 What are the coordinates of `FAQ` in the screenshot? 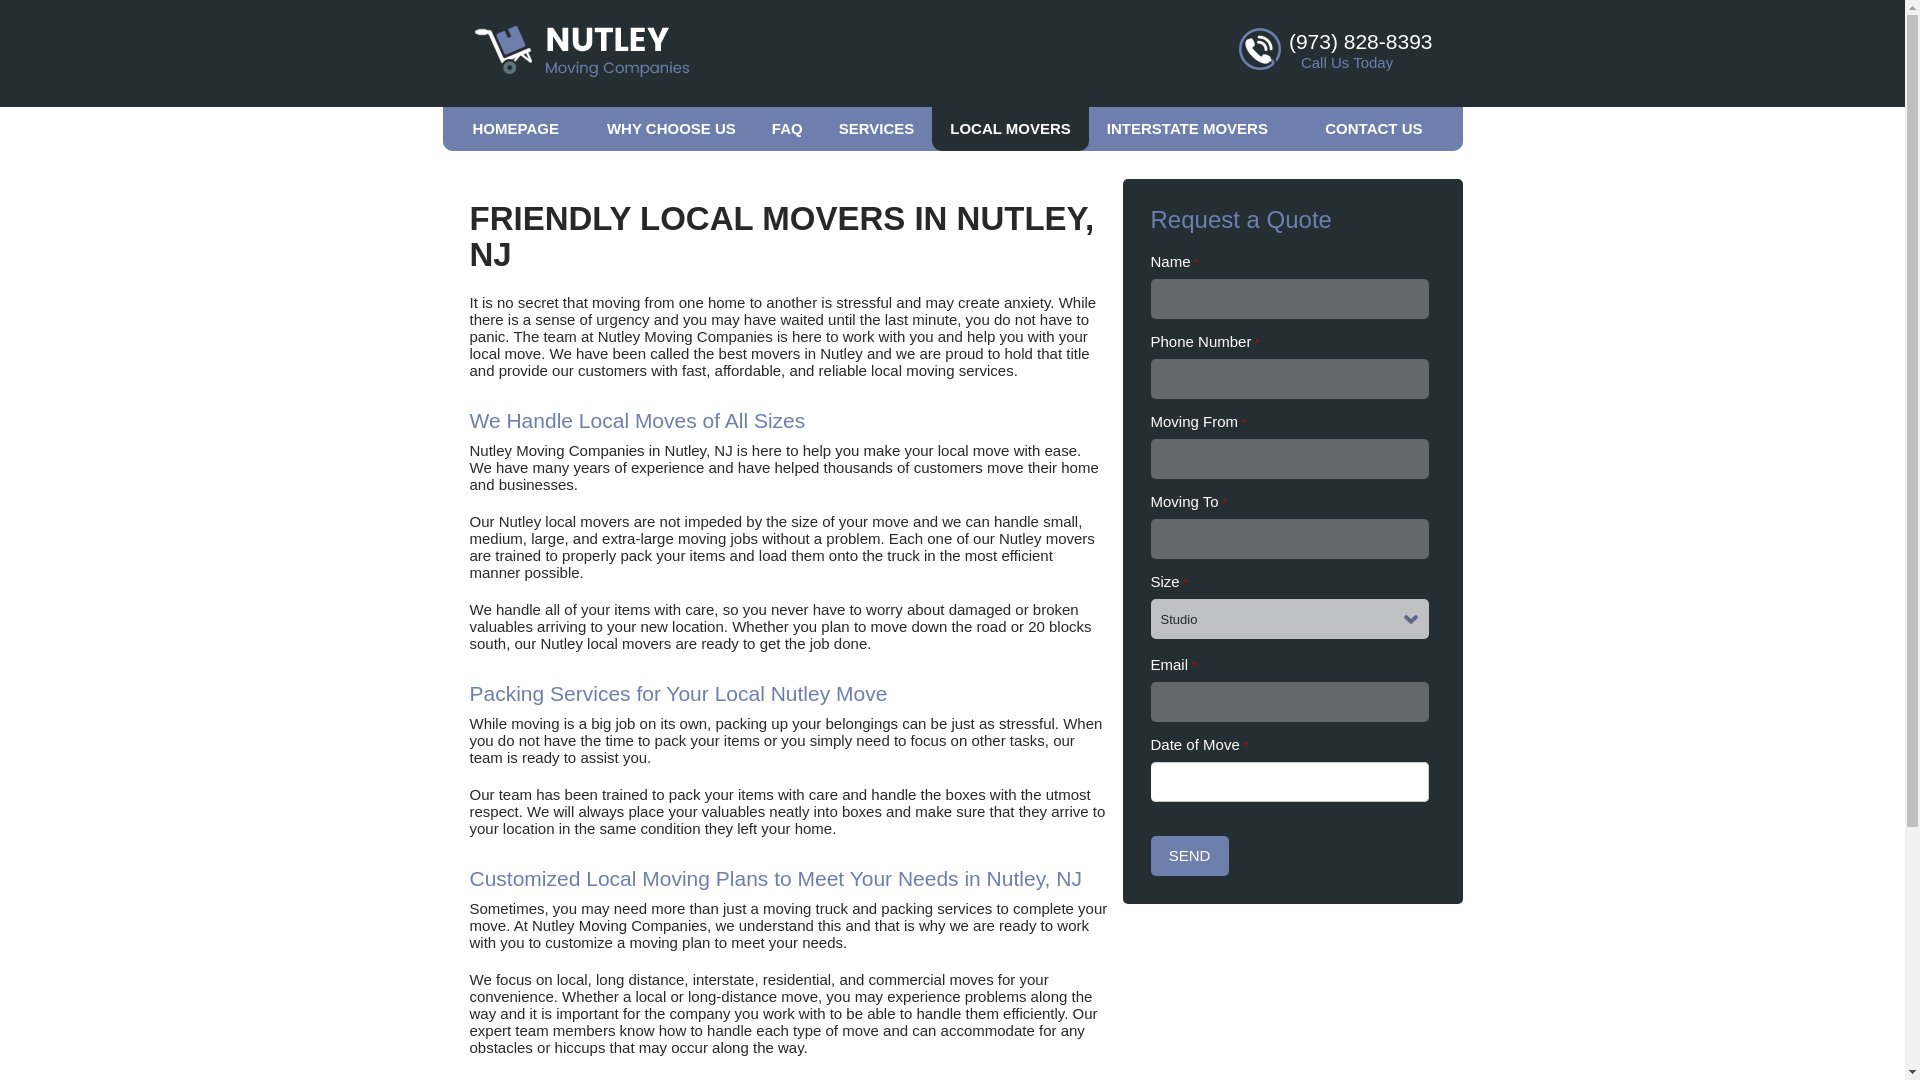 It's located at (788, 128).